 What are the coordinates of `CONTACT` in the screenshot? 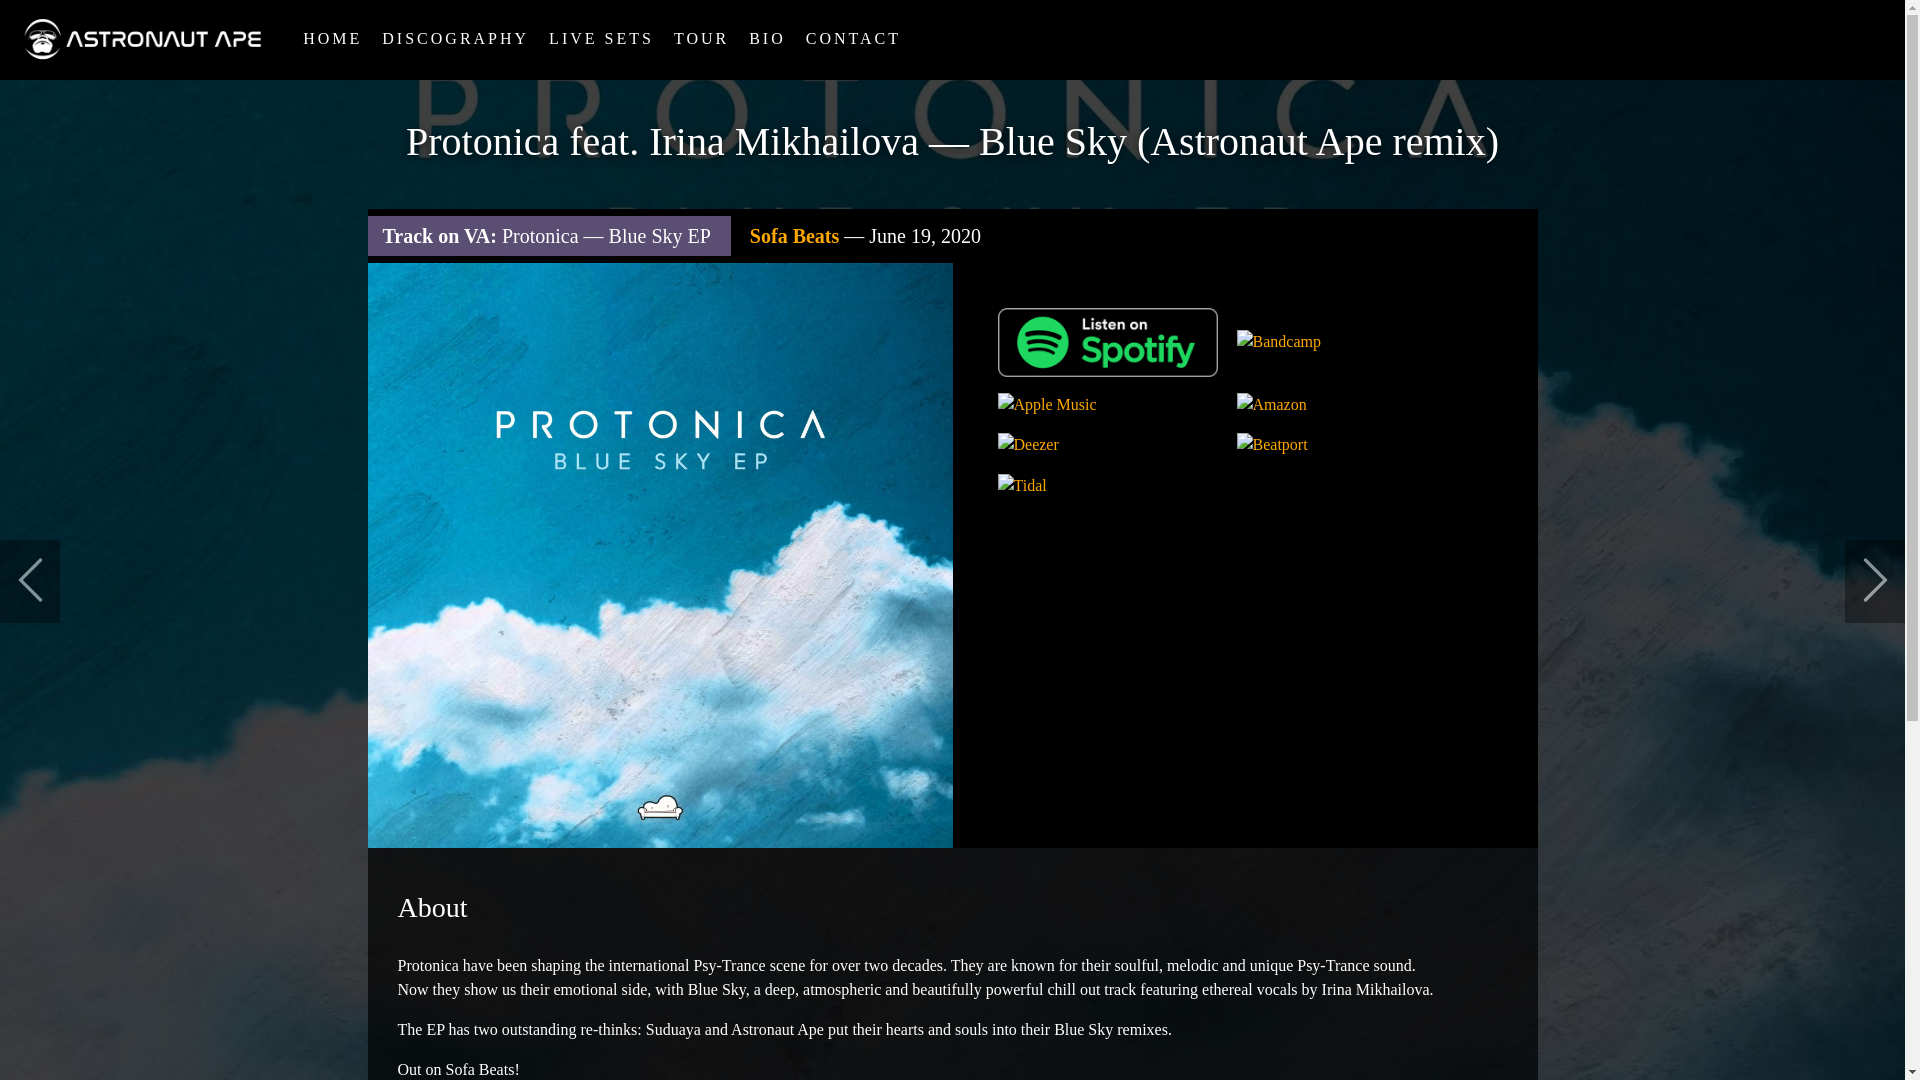 It's located at (853, 40).